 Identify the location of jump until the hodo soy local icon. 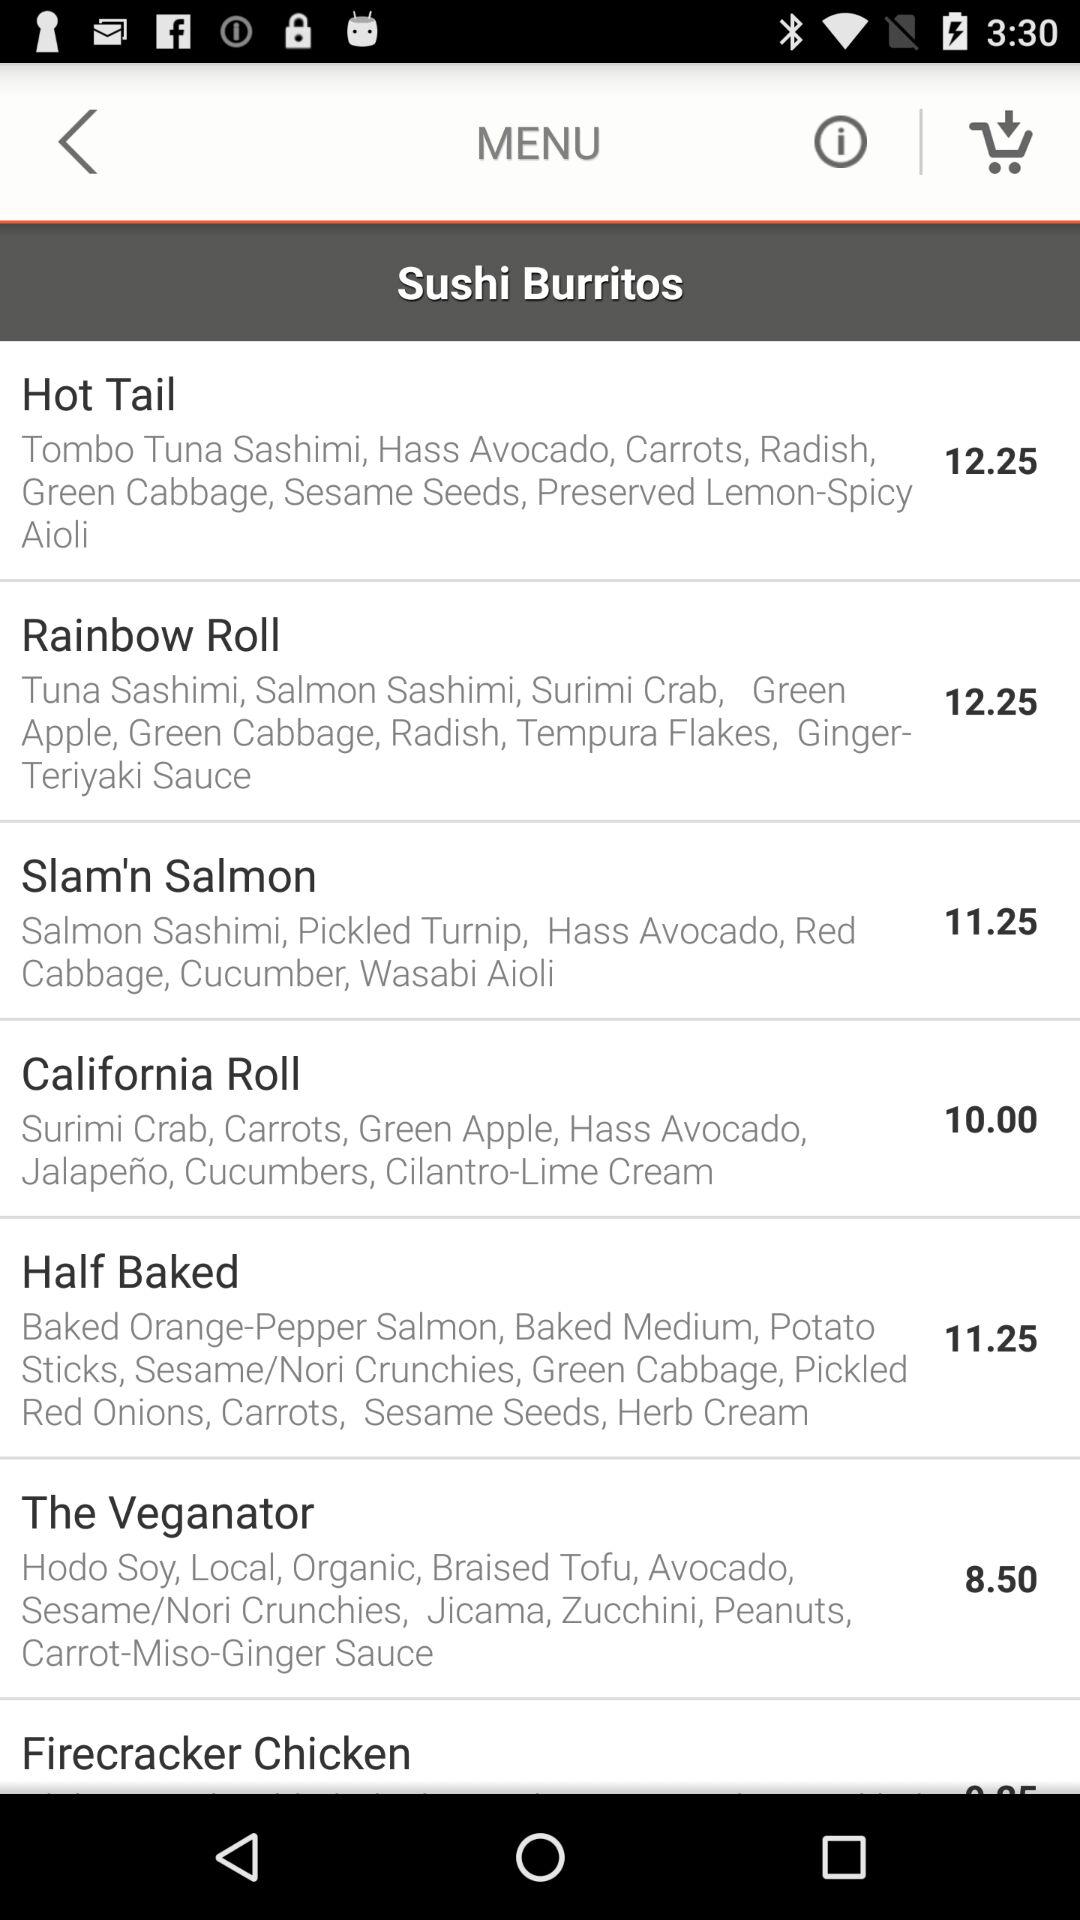
(482, 1608).